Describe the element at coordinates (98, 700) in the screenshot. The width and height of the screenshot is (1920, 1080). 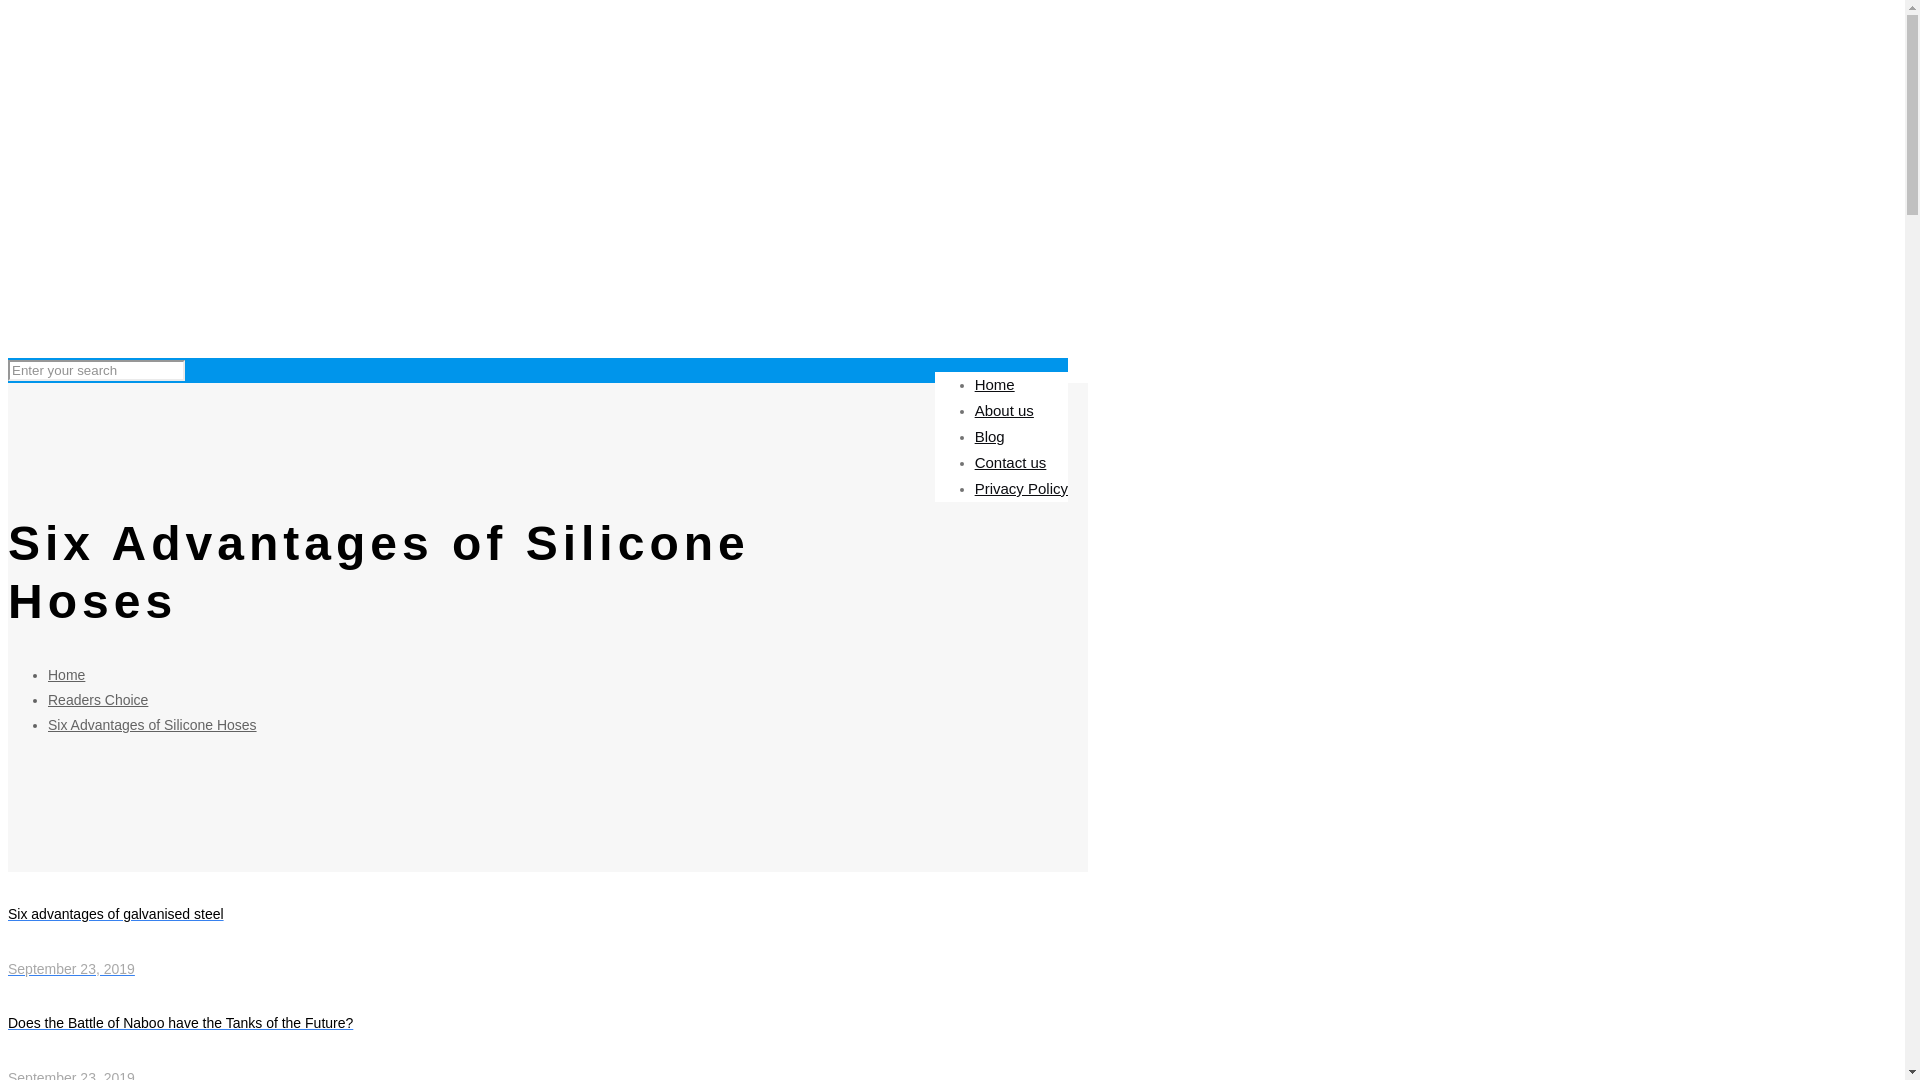
I see `Six Advantages of Silicone Hoses` at that location.